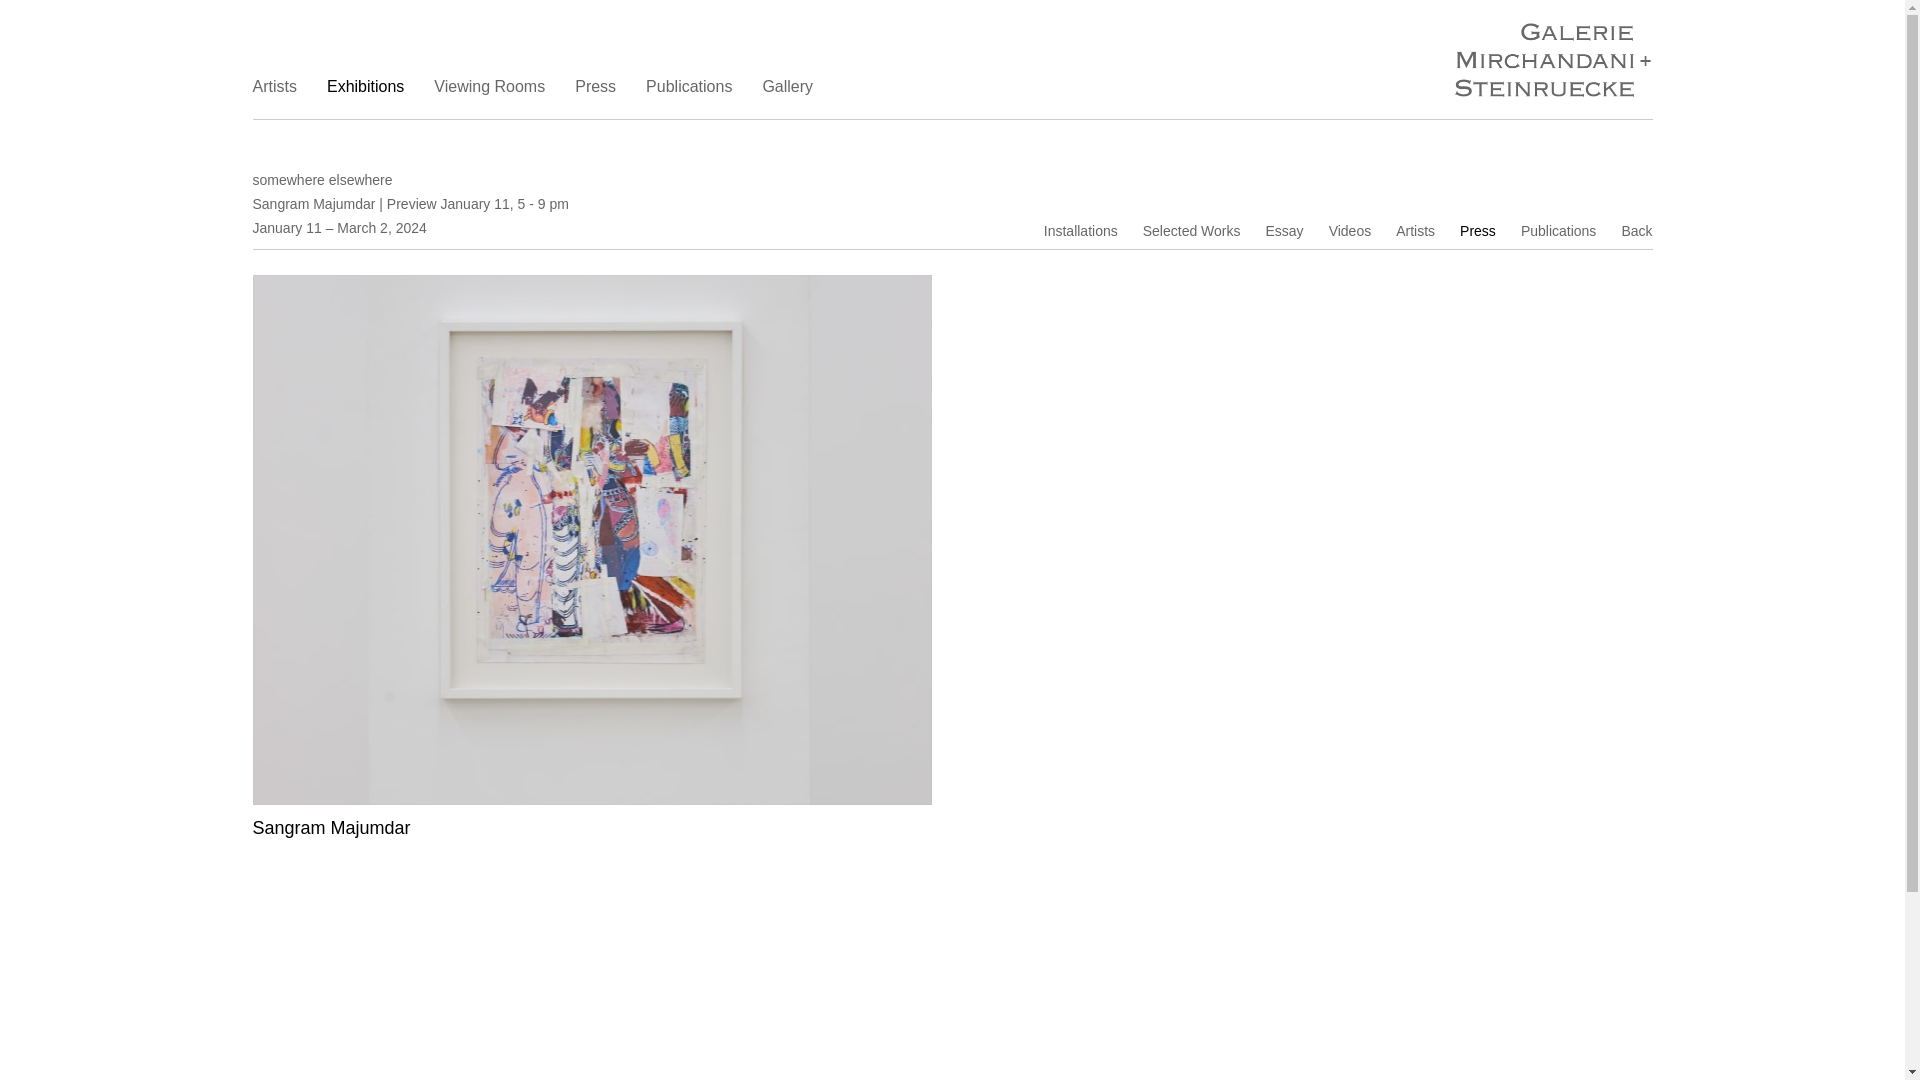 The height and width of the screenshot is (1080, 1920). I want to click on Back, so click(1636, 230).